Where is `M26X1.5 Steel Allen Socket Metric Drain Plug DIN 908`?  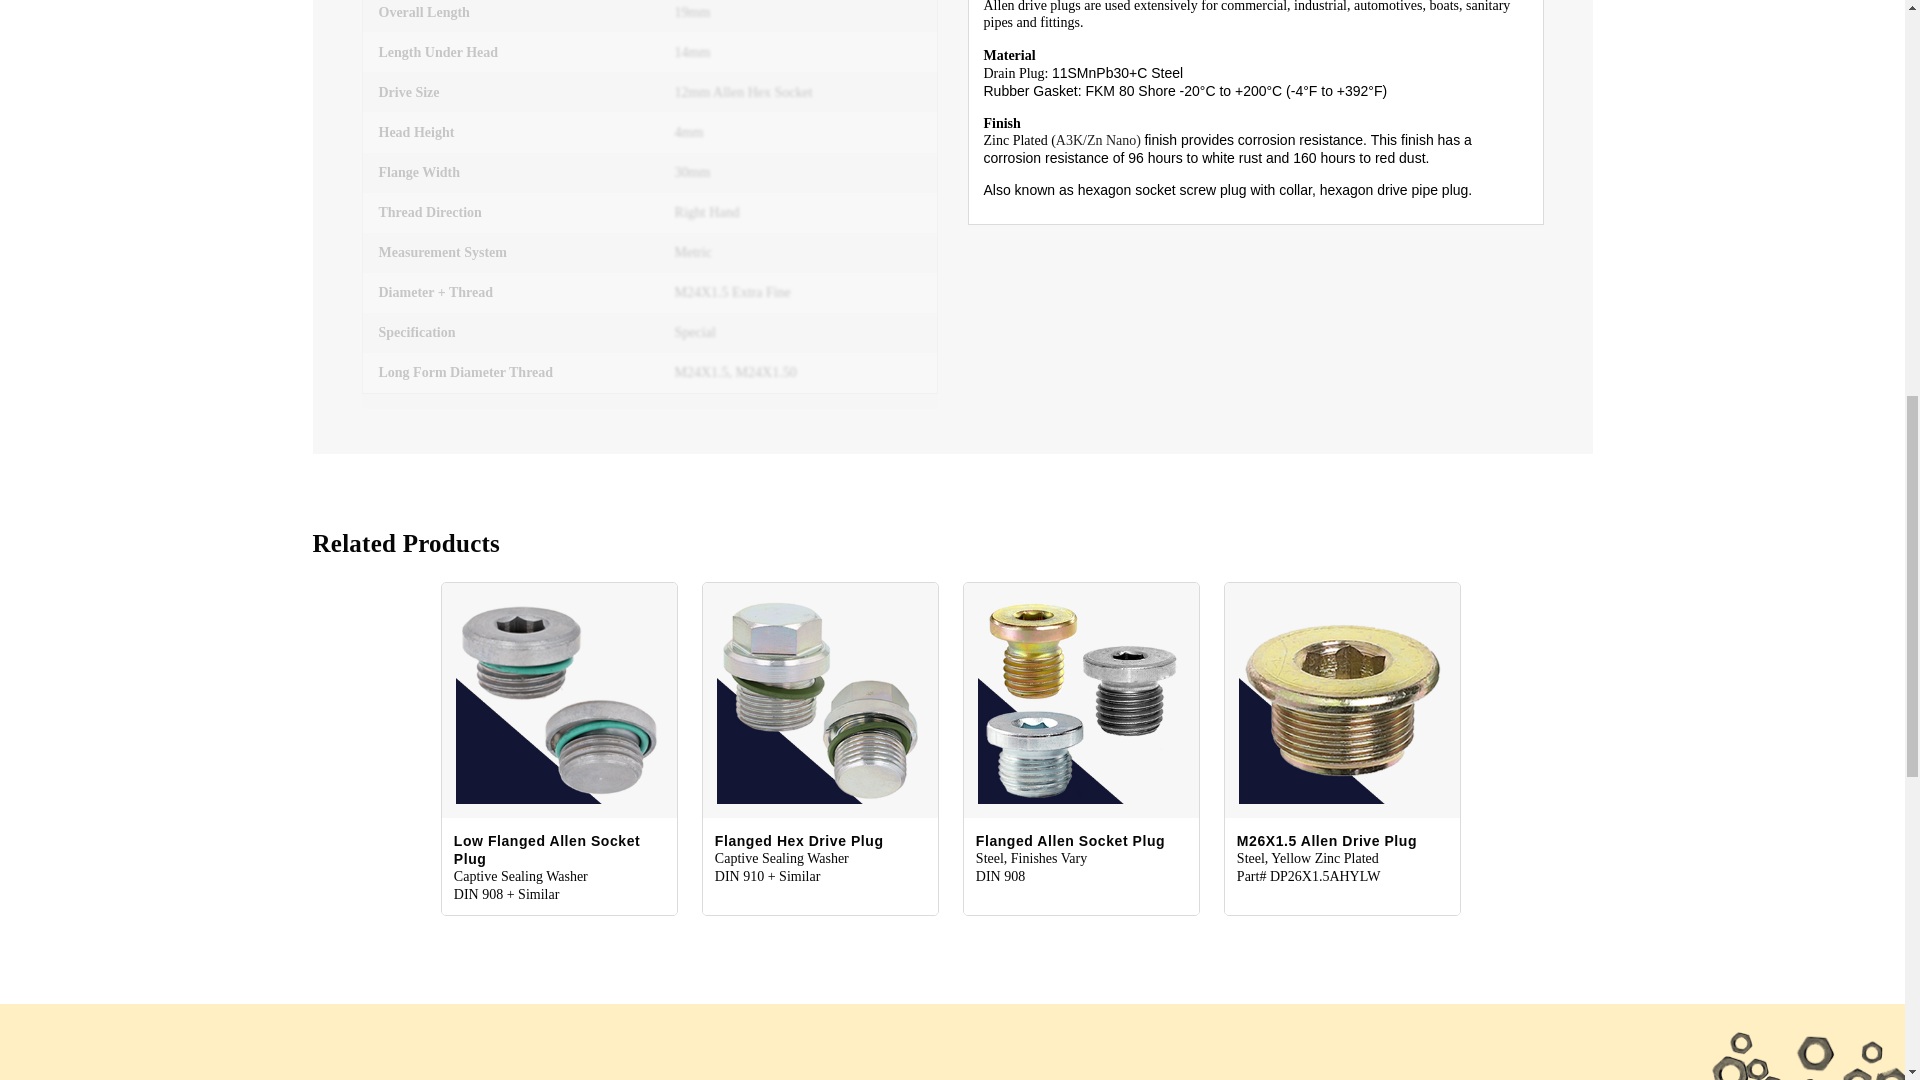
M26X1.5 Steel Allen Socket Metric Drain Plug DIN 908 is located at coordinates (1342, 700).